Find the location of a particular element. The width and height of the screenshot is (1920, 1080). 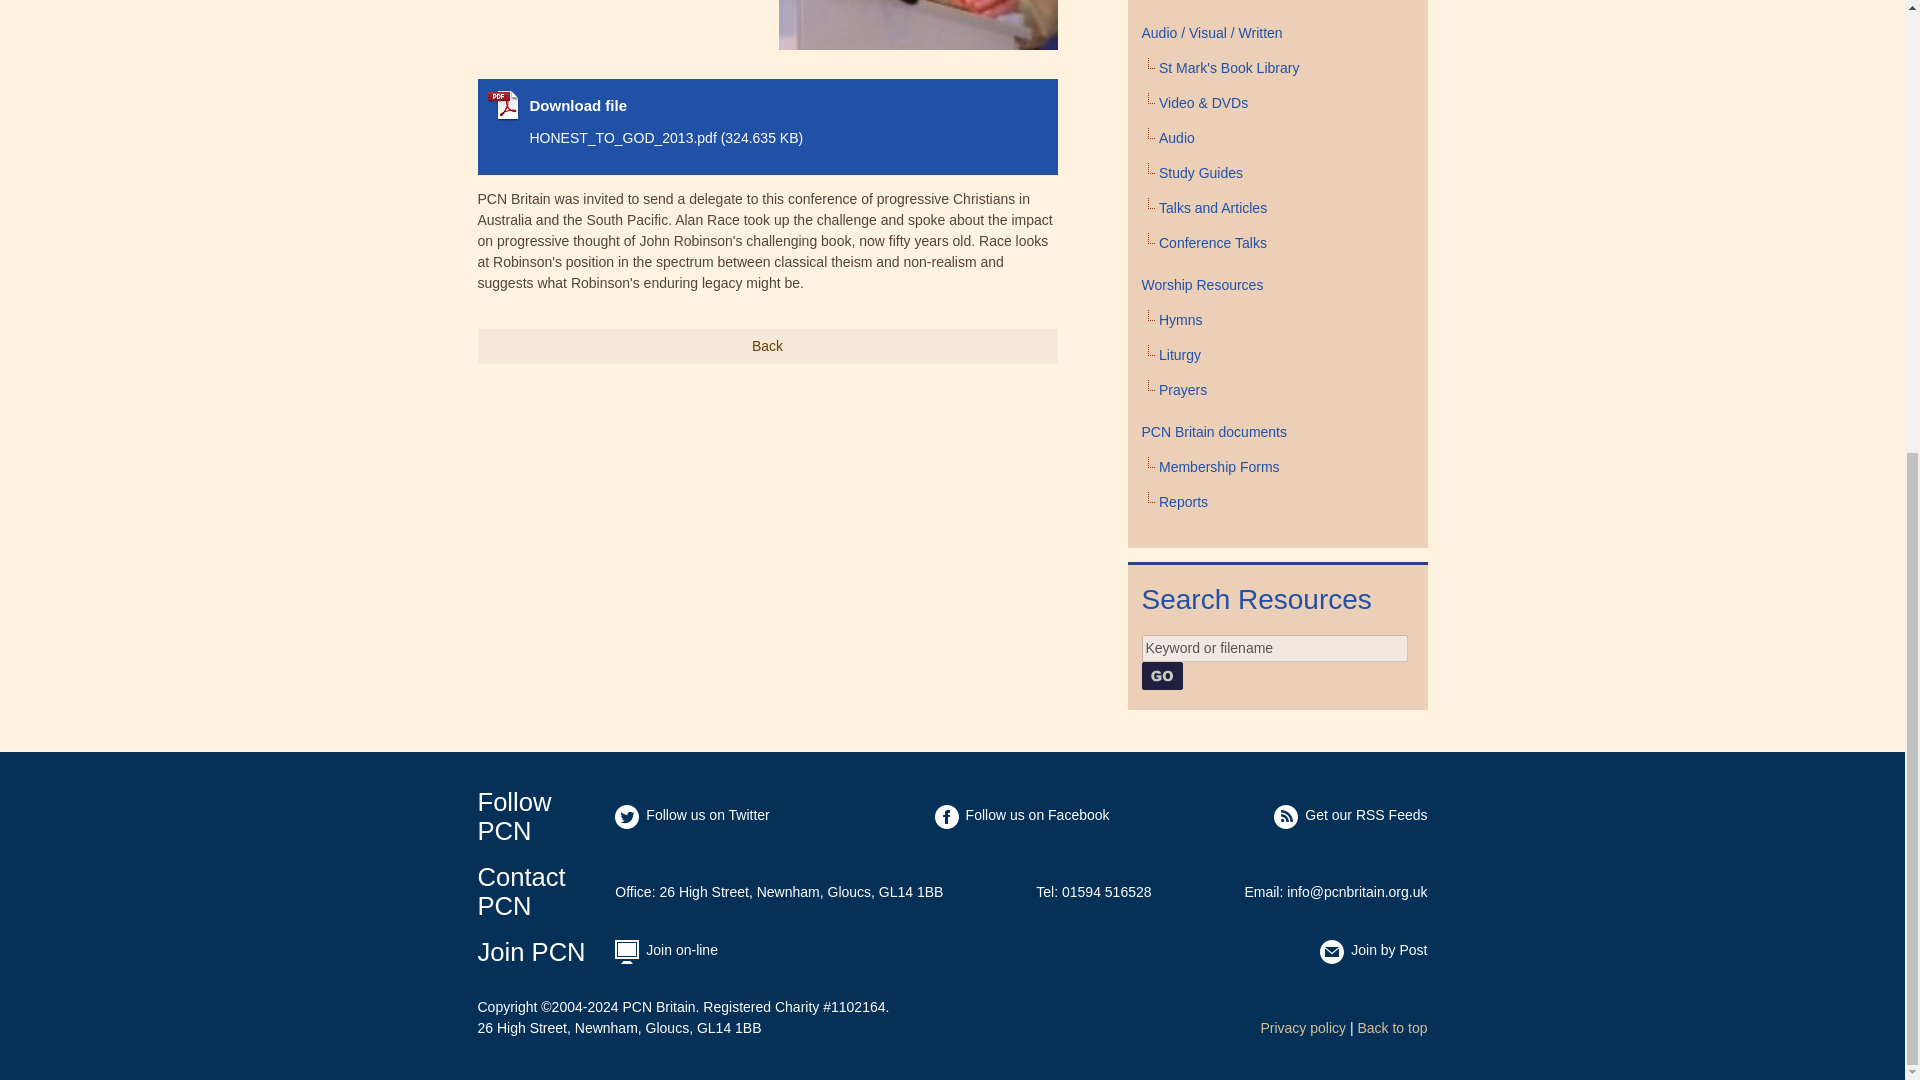

Keyword or filename is located at coordinates (1274, 648).